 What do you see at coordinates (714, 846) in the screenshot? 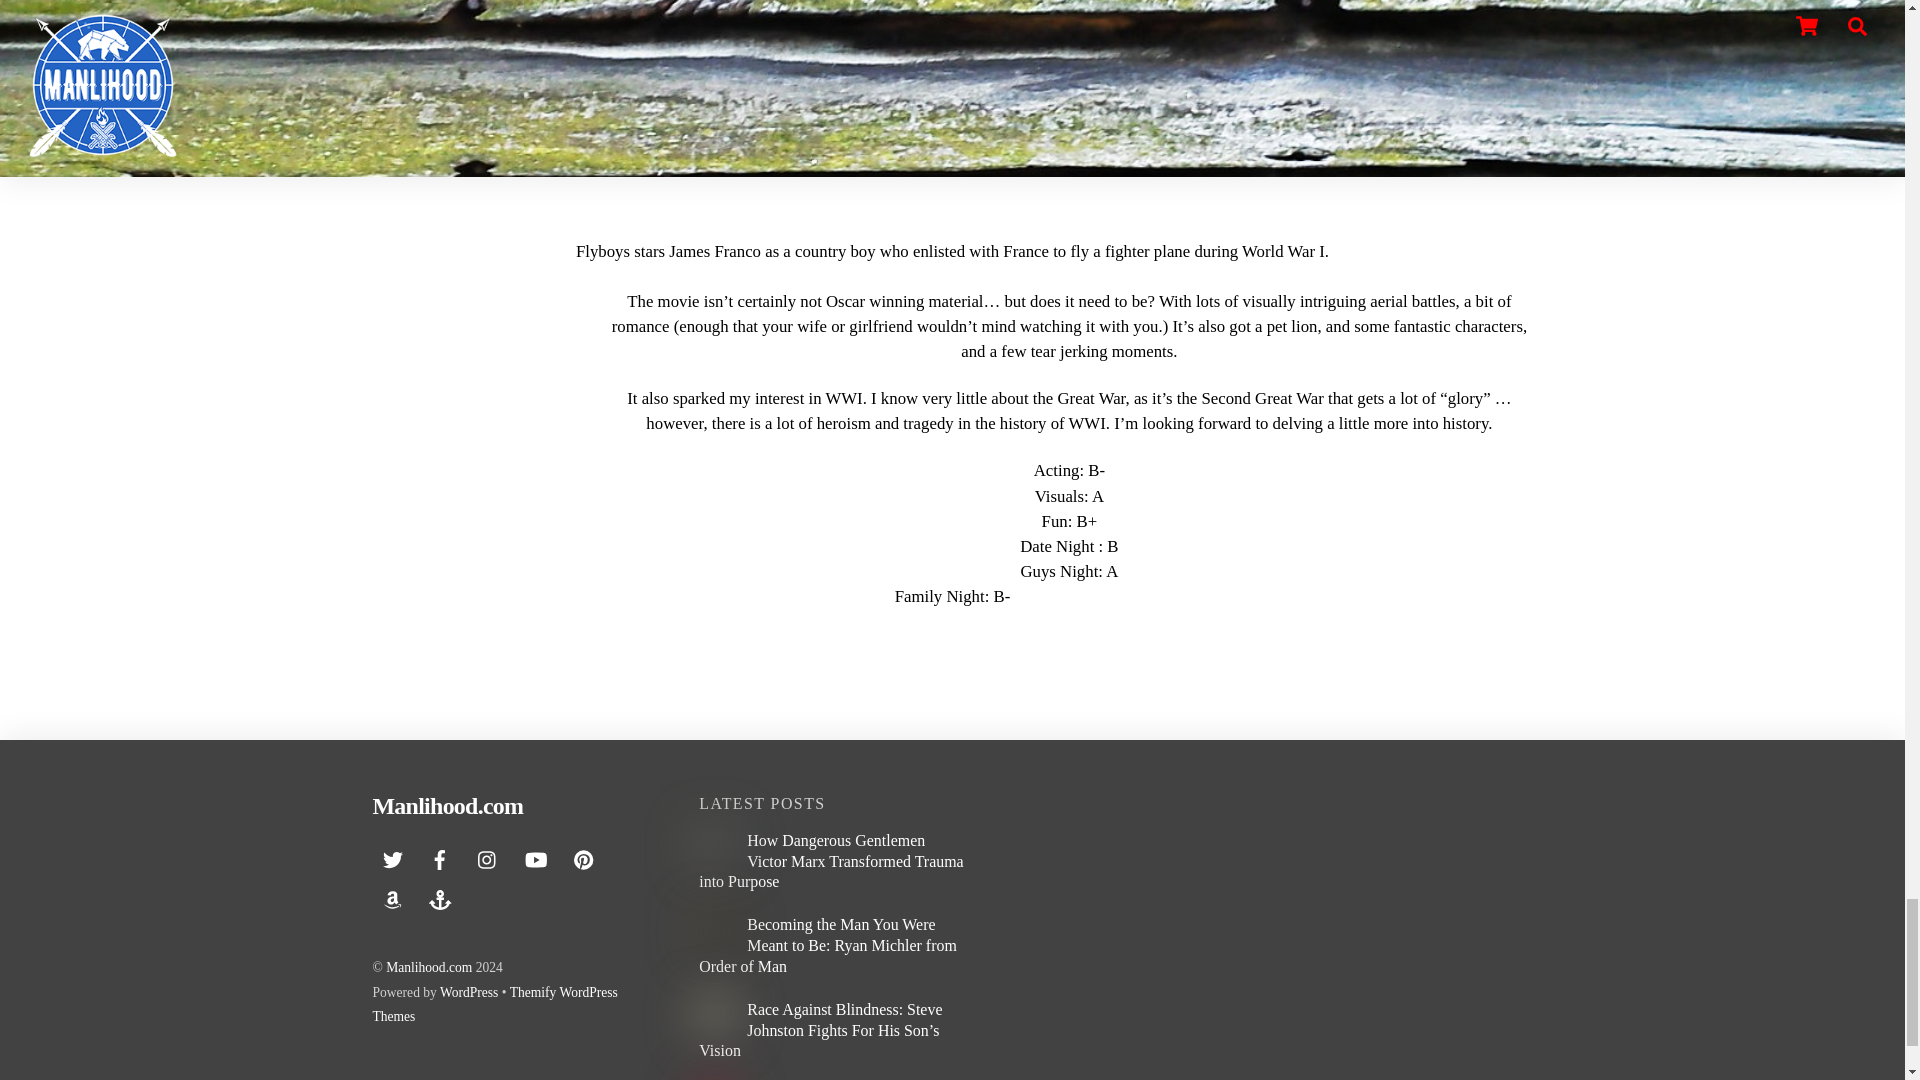
I see `Victor Marx Thumb` at bounding box center [714, 846].